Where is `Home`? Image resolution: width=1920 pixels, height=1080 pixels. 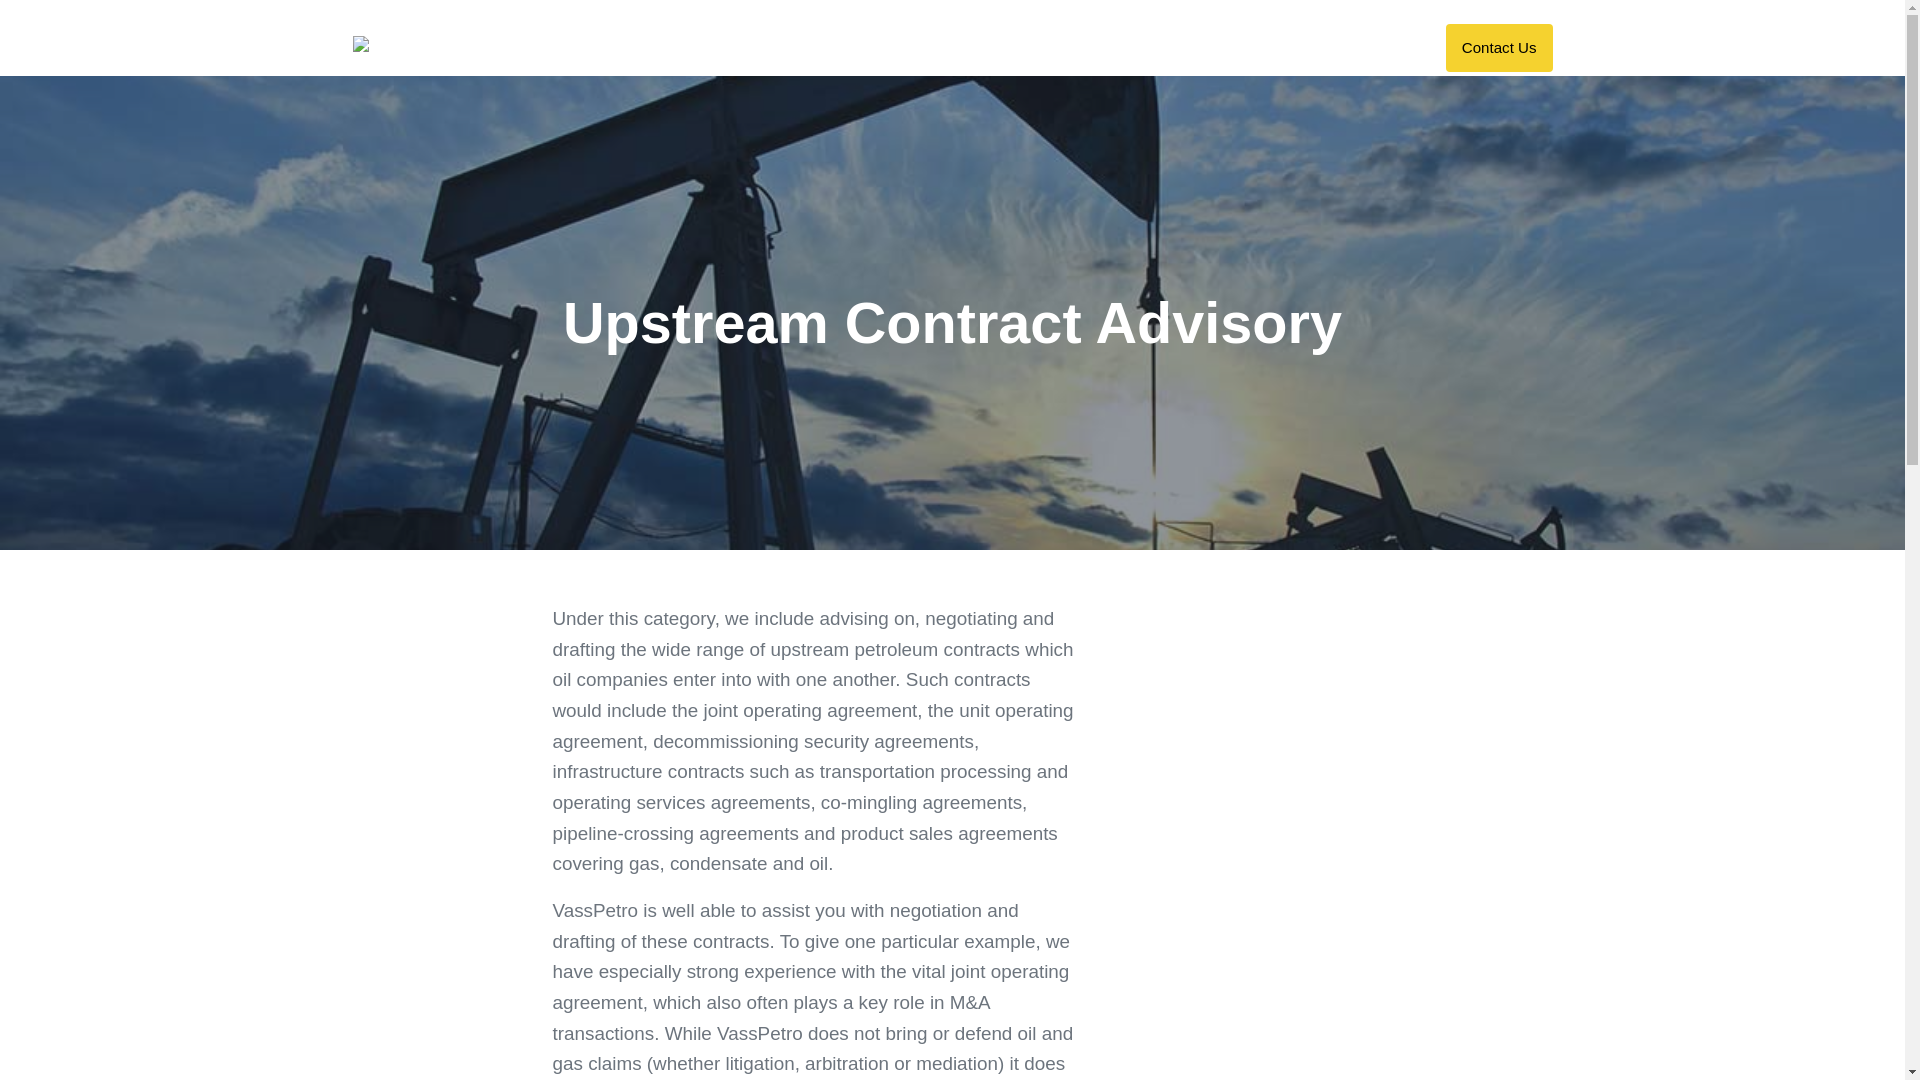
Home is located at coordinates (948, 48).